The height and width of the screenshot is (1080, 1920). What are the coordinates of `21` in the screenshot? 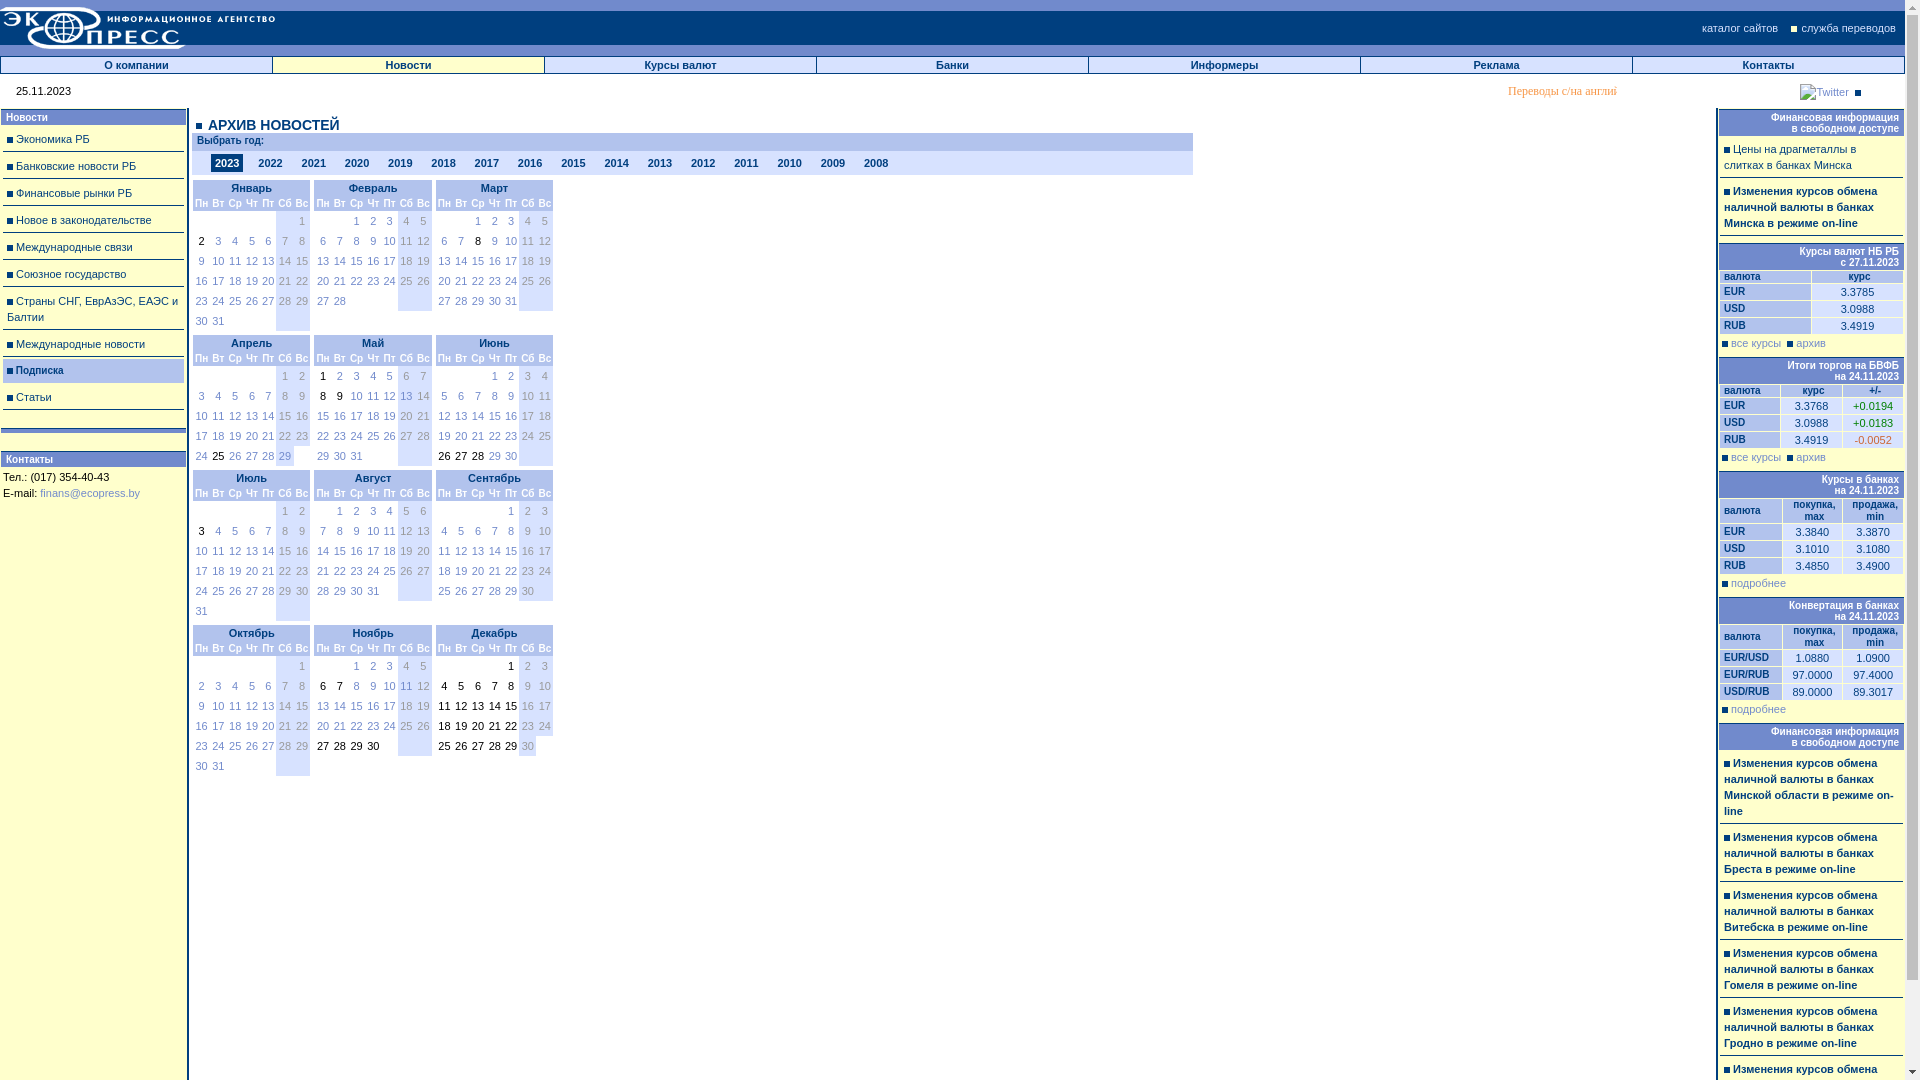 It's located at (268, 571).